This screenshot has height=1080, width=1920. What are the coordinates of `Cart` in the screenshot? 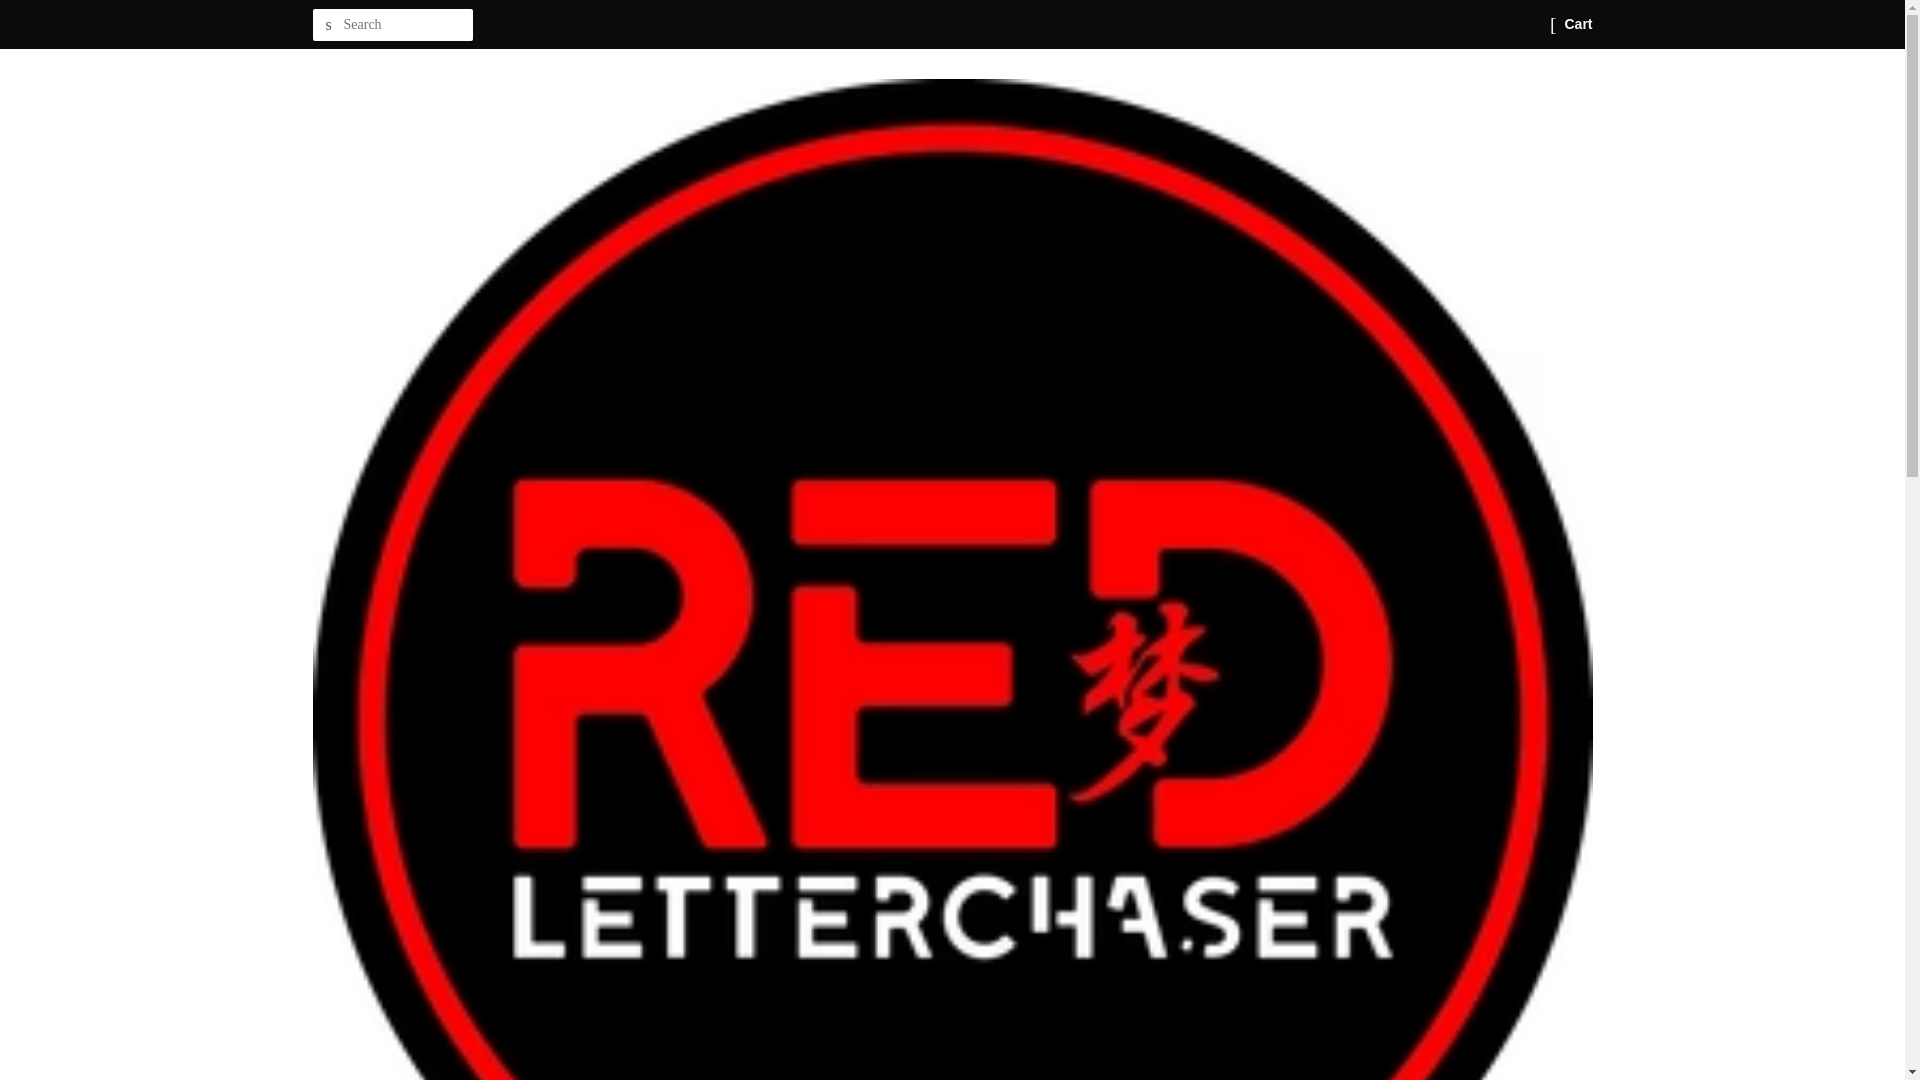 It's located at (1578, 24).